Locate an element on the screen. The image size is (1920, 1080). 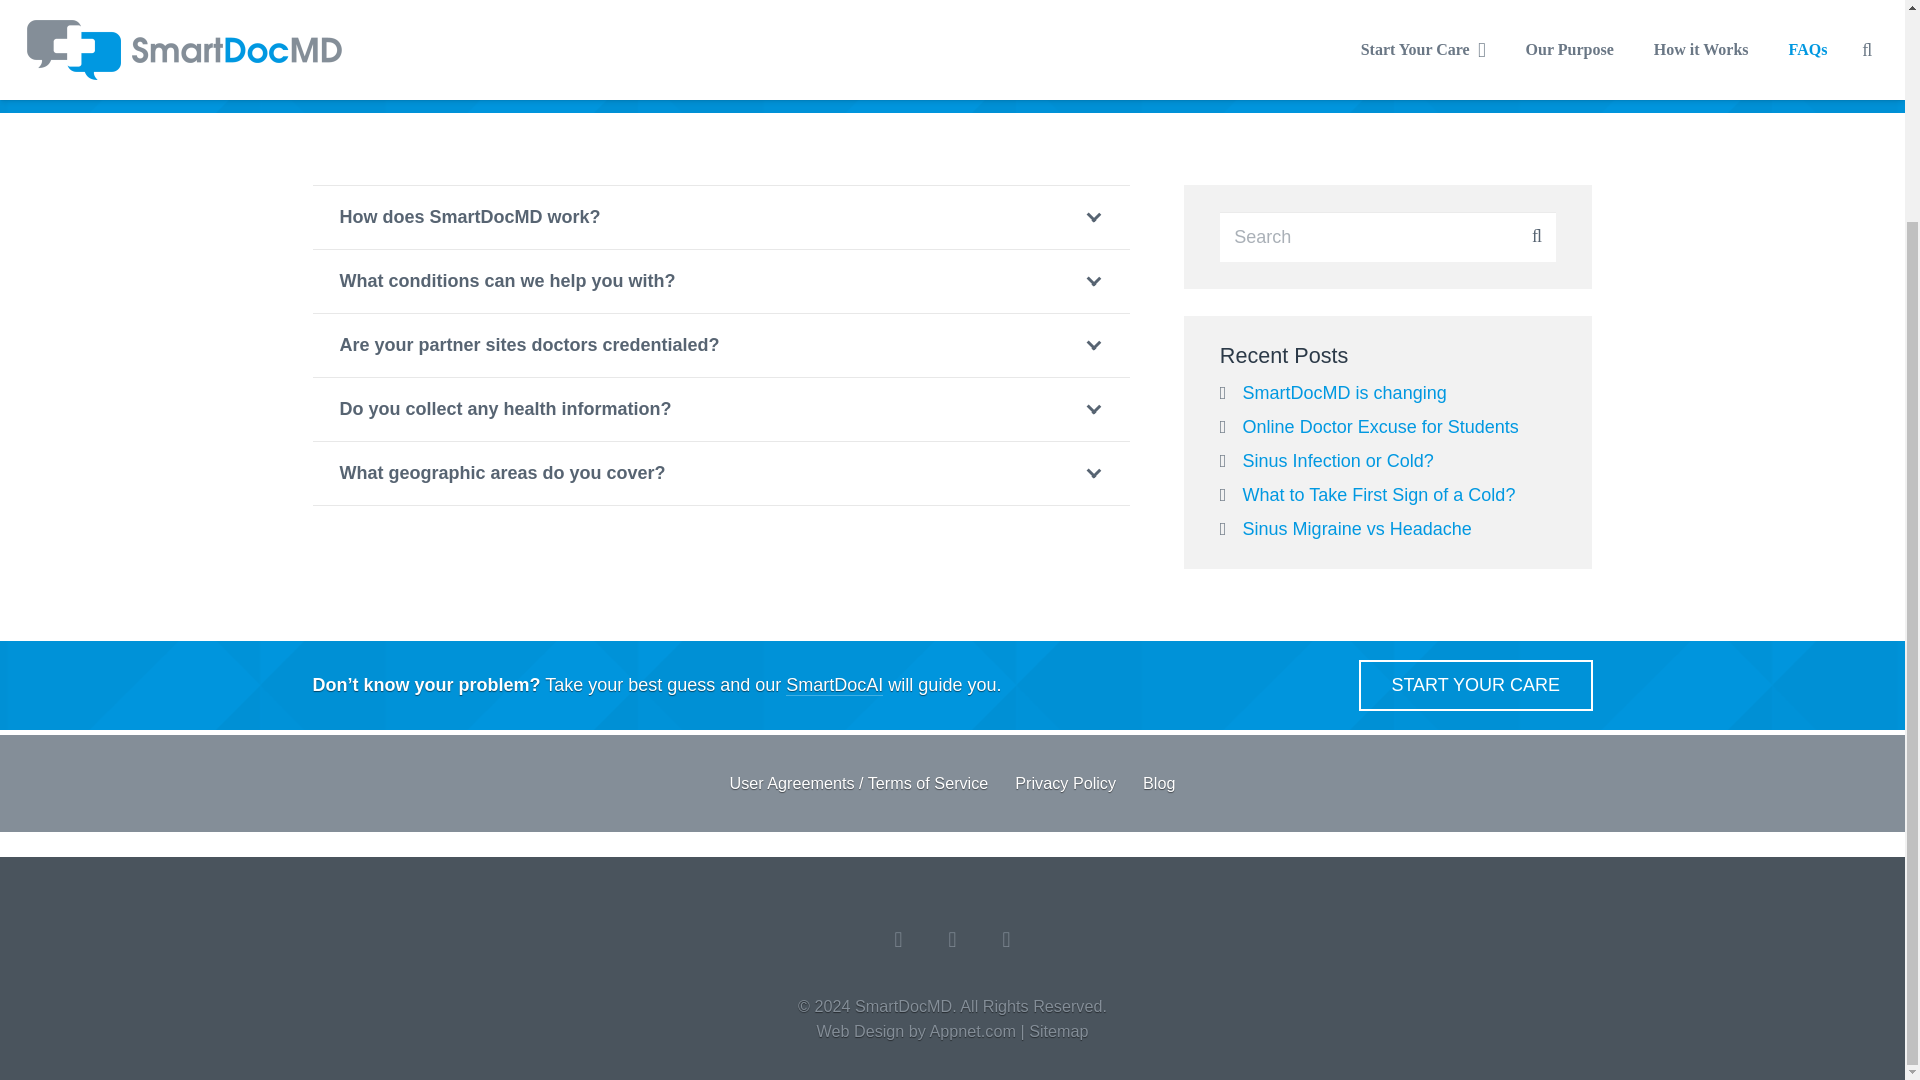
How does SmartDocMD work? is located at coordinates (720, 217).